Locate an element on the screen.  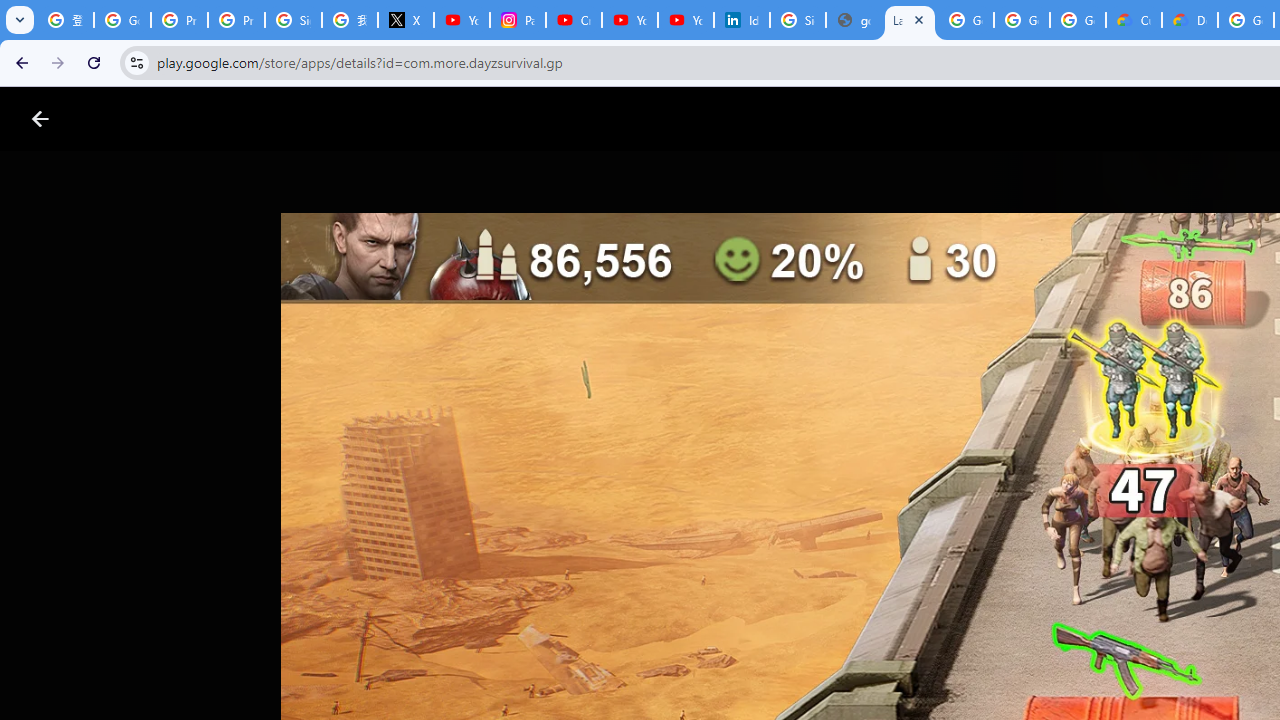
Kids is located at coordinates (386, 119).